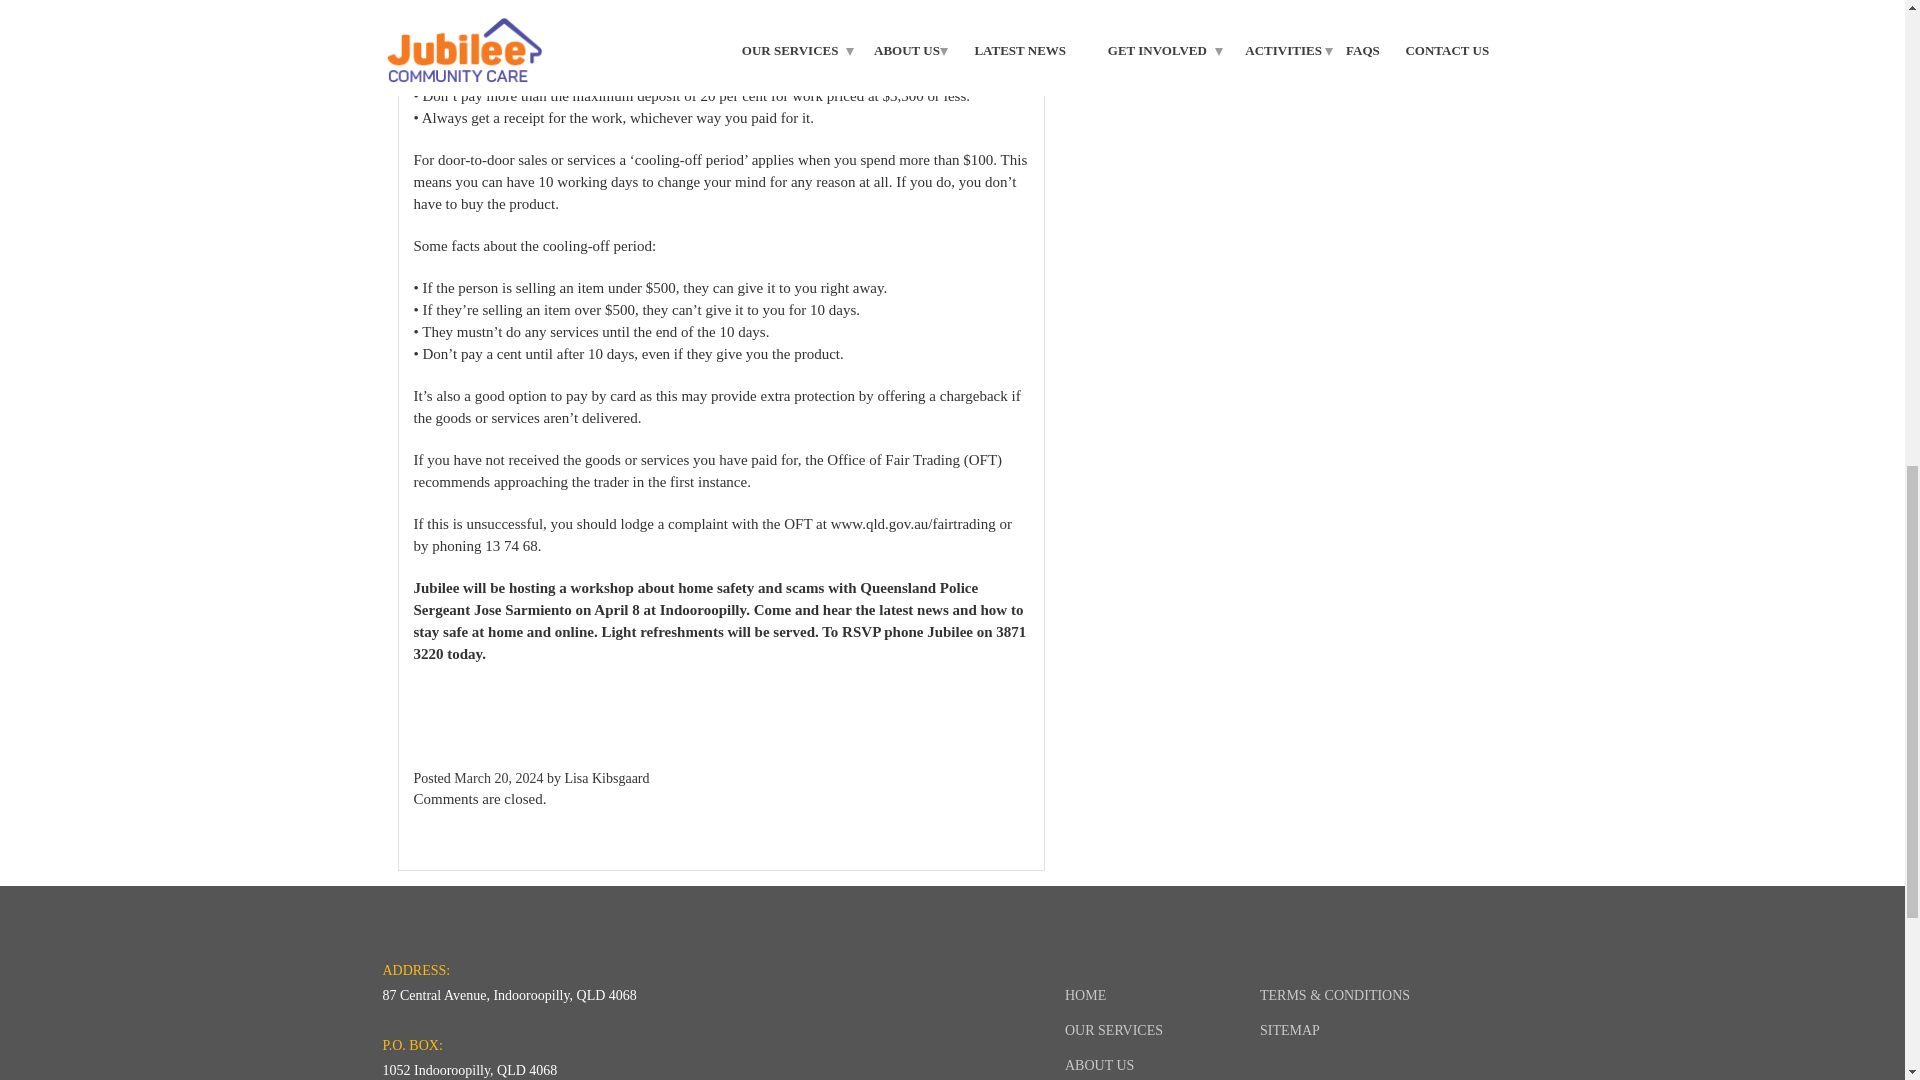 Image resolution: width=1920 pixels, height=1080 pixels. What do you see at coordinates (498, 778) in the screenshot?
I see `March 20, 2024` at bounding box center [498, 778].